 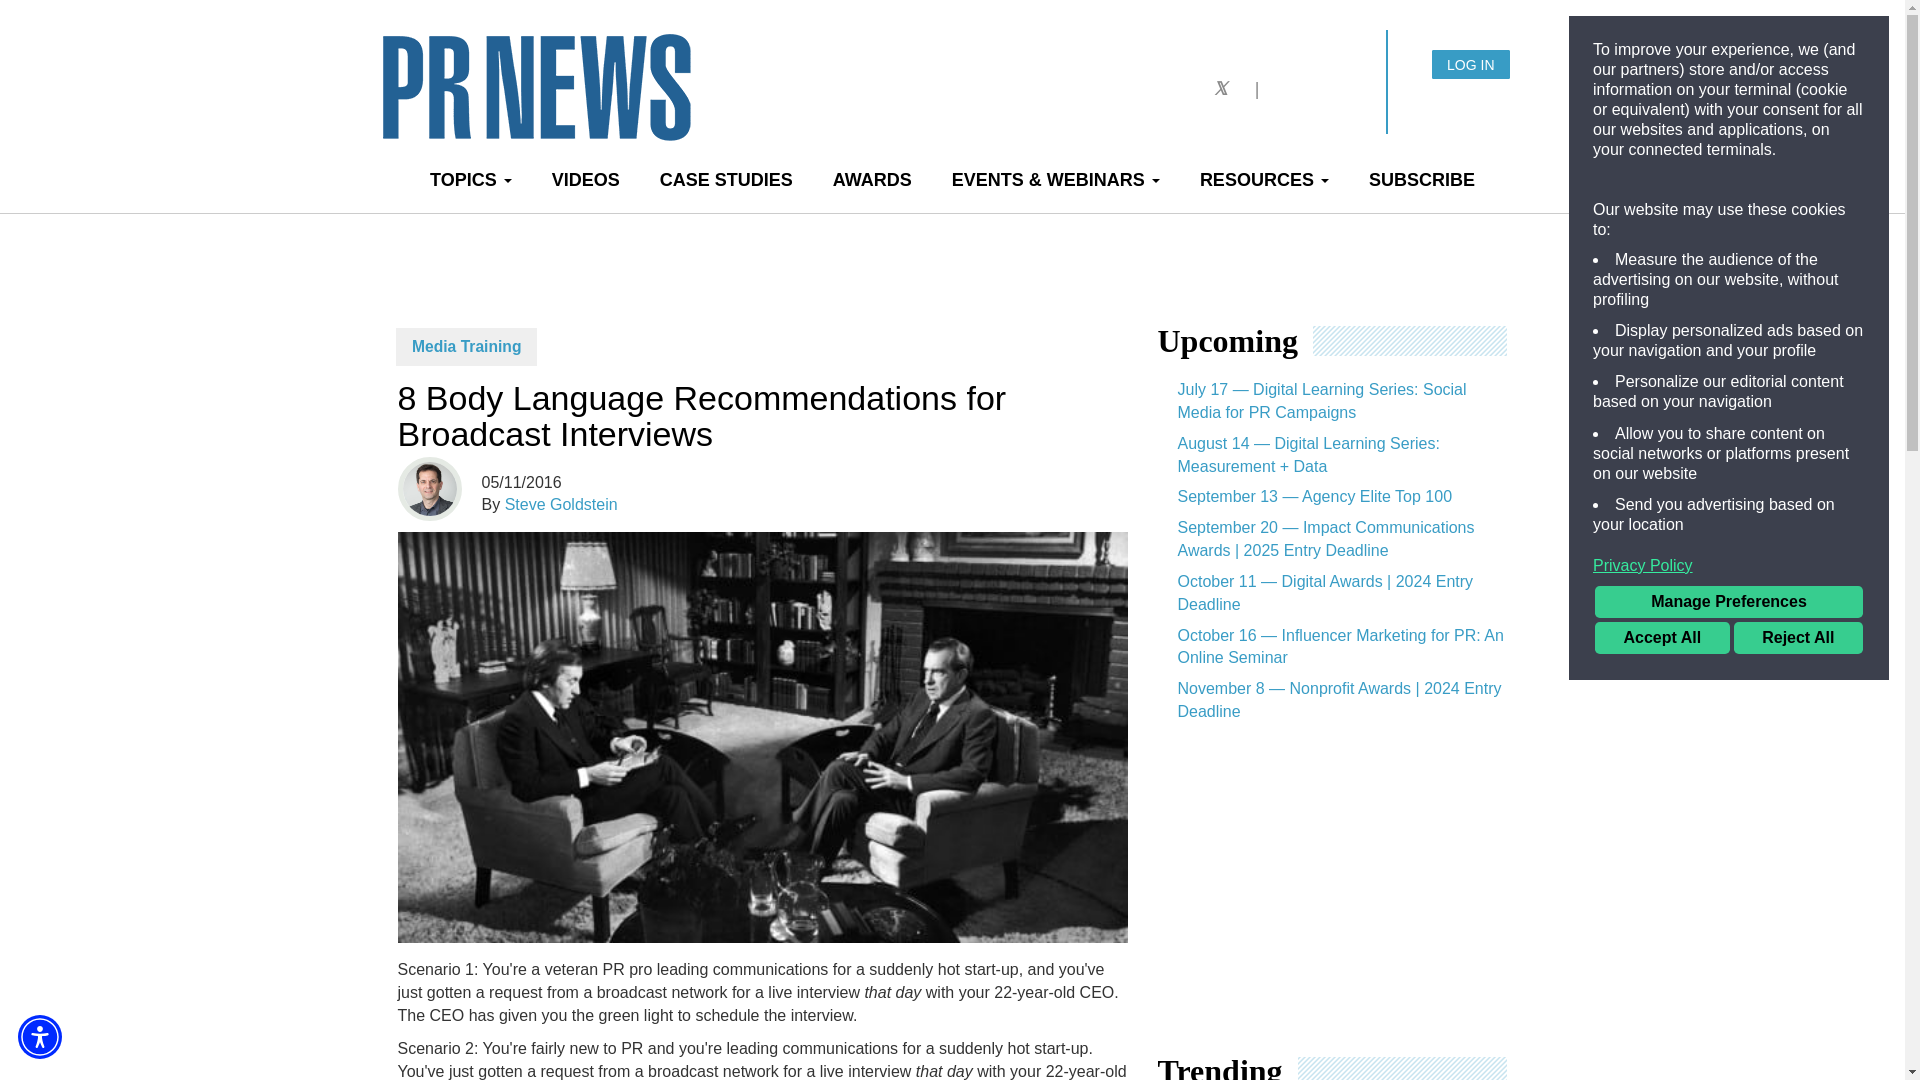 What do you see at coordinates (726, 180) in the screenshot?
I see `CASE STUDIES` at bounding box center [726, 180].